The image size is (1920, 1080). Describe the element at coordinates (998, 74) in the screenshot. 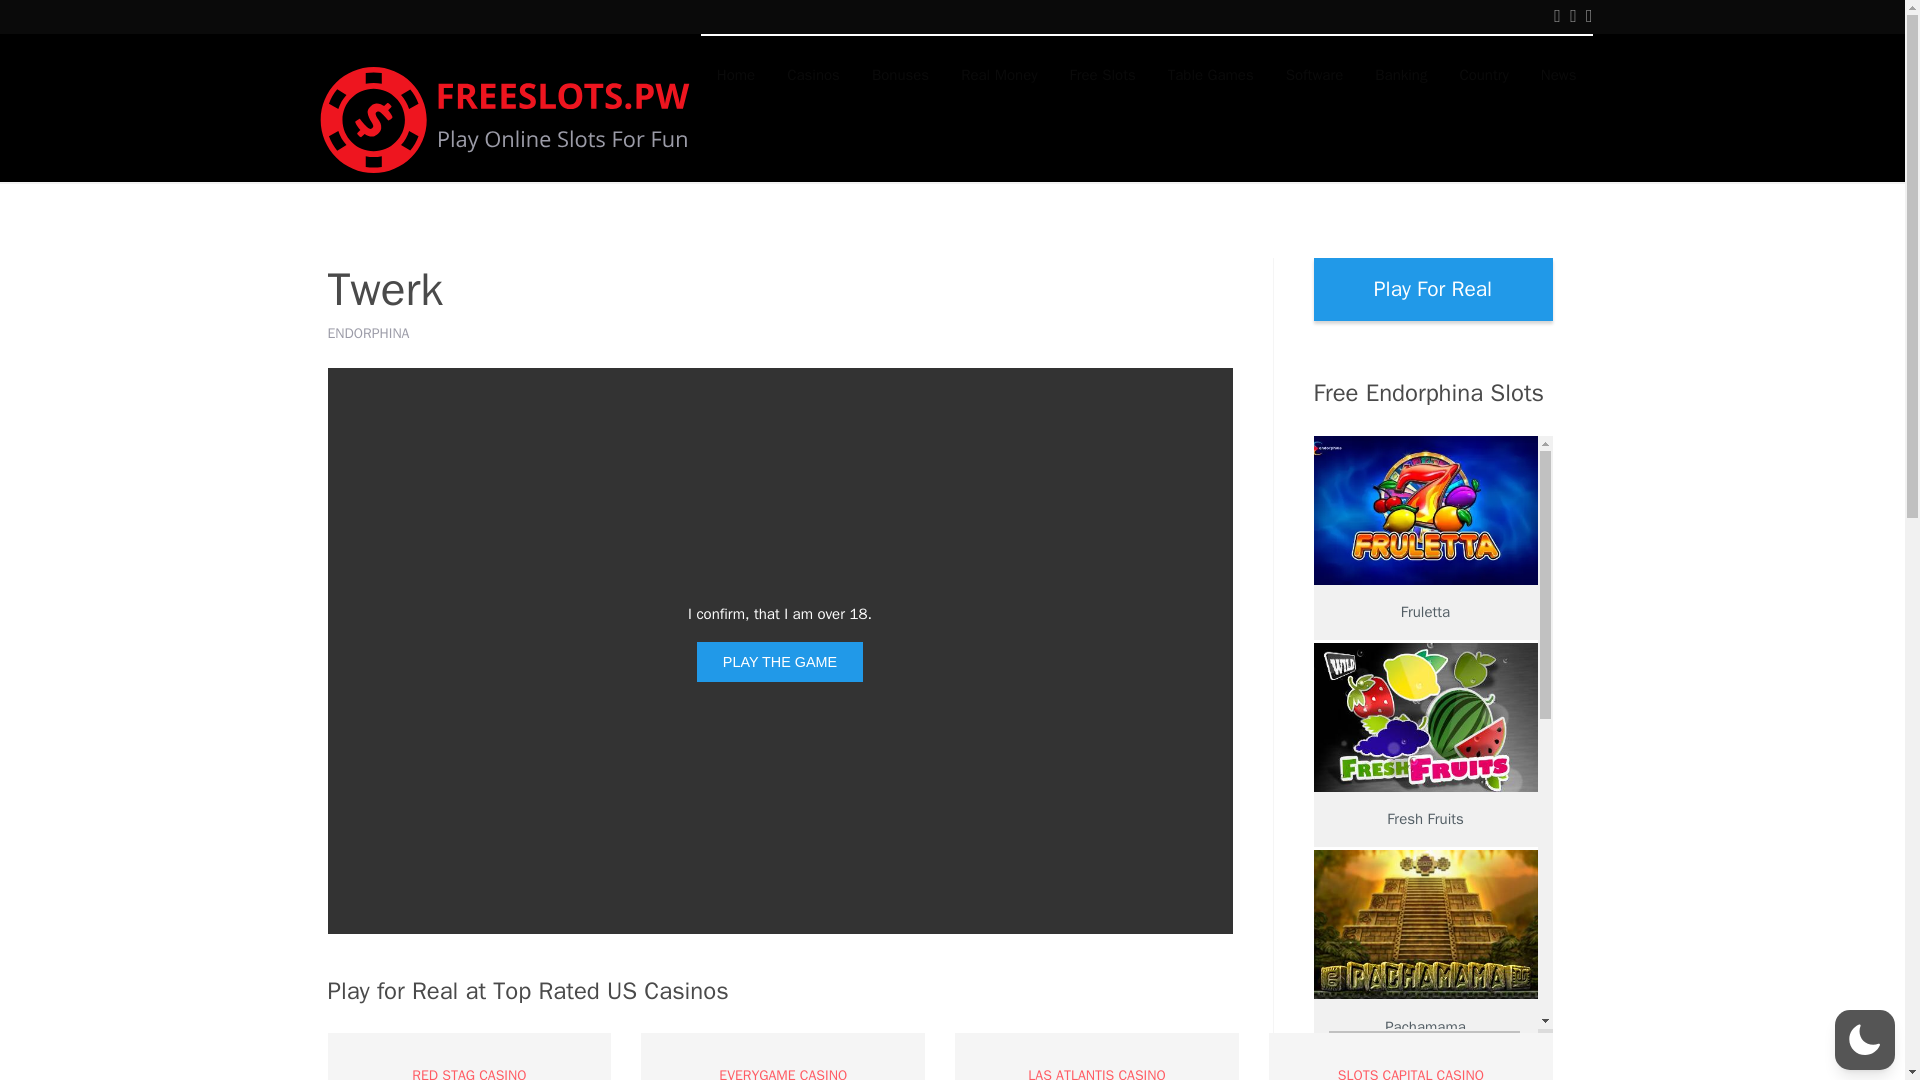

I see `Real Money` at that location.